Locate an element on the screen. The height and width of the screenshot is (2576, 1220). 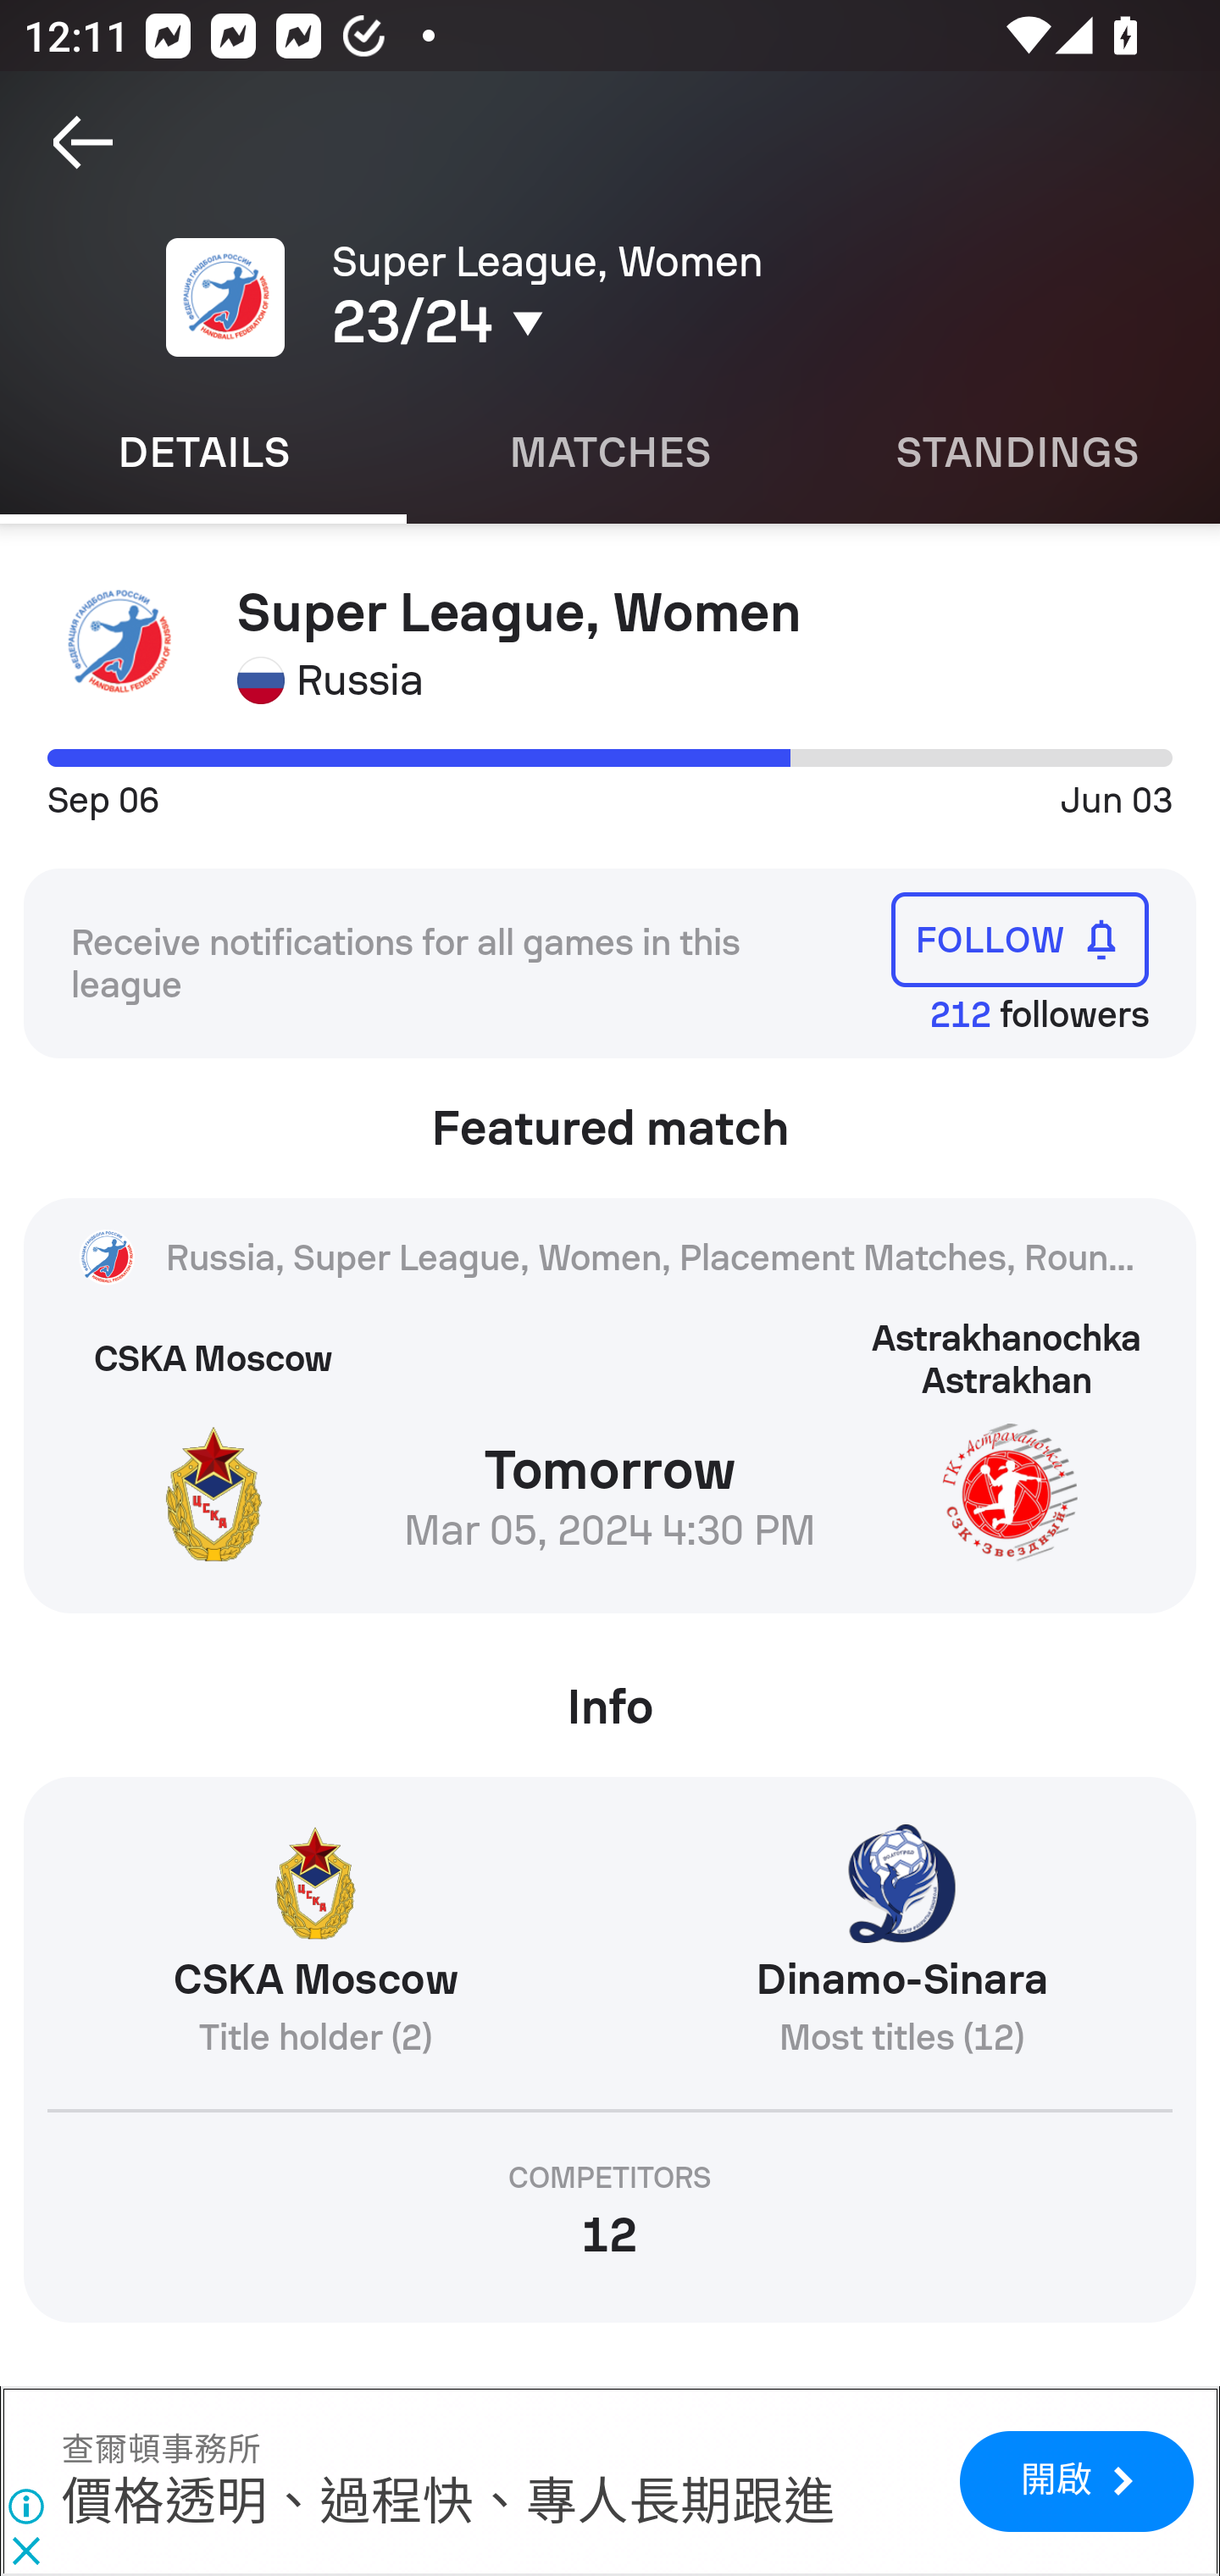
FOLLOW is located at coordinates (1020, 939).